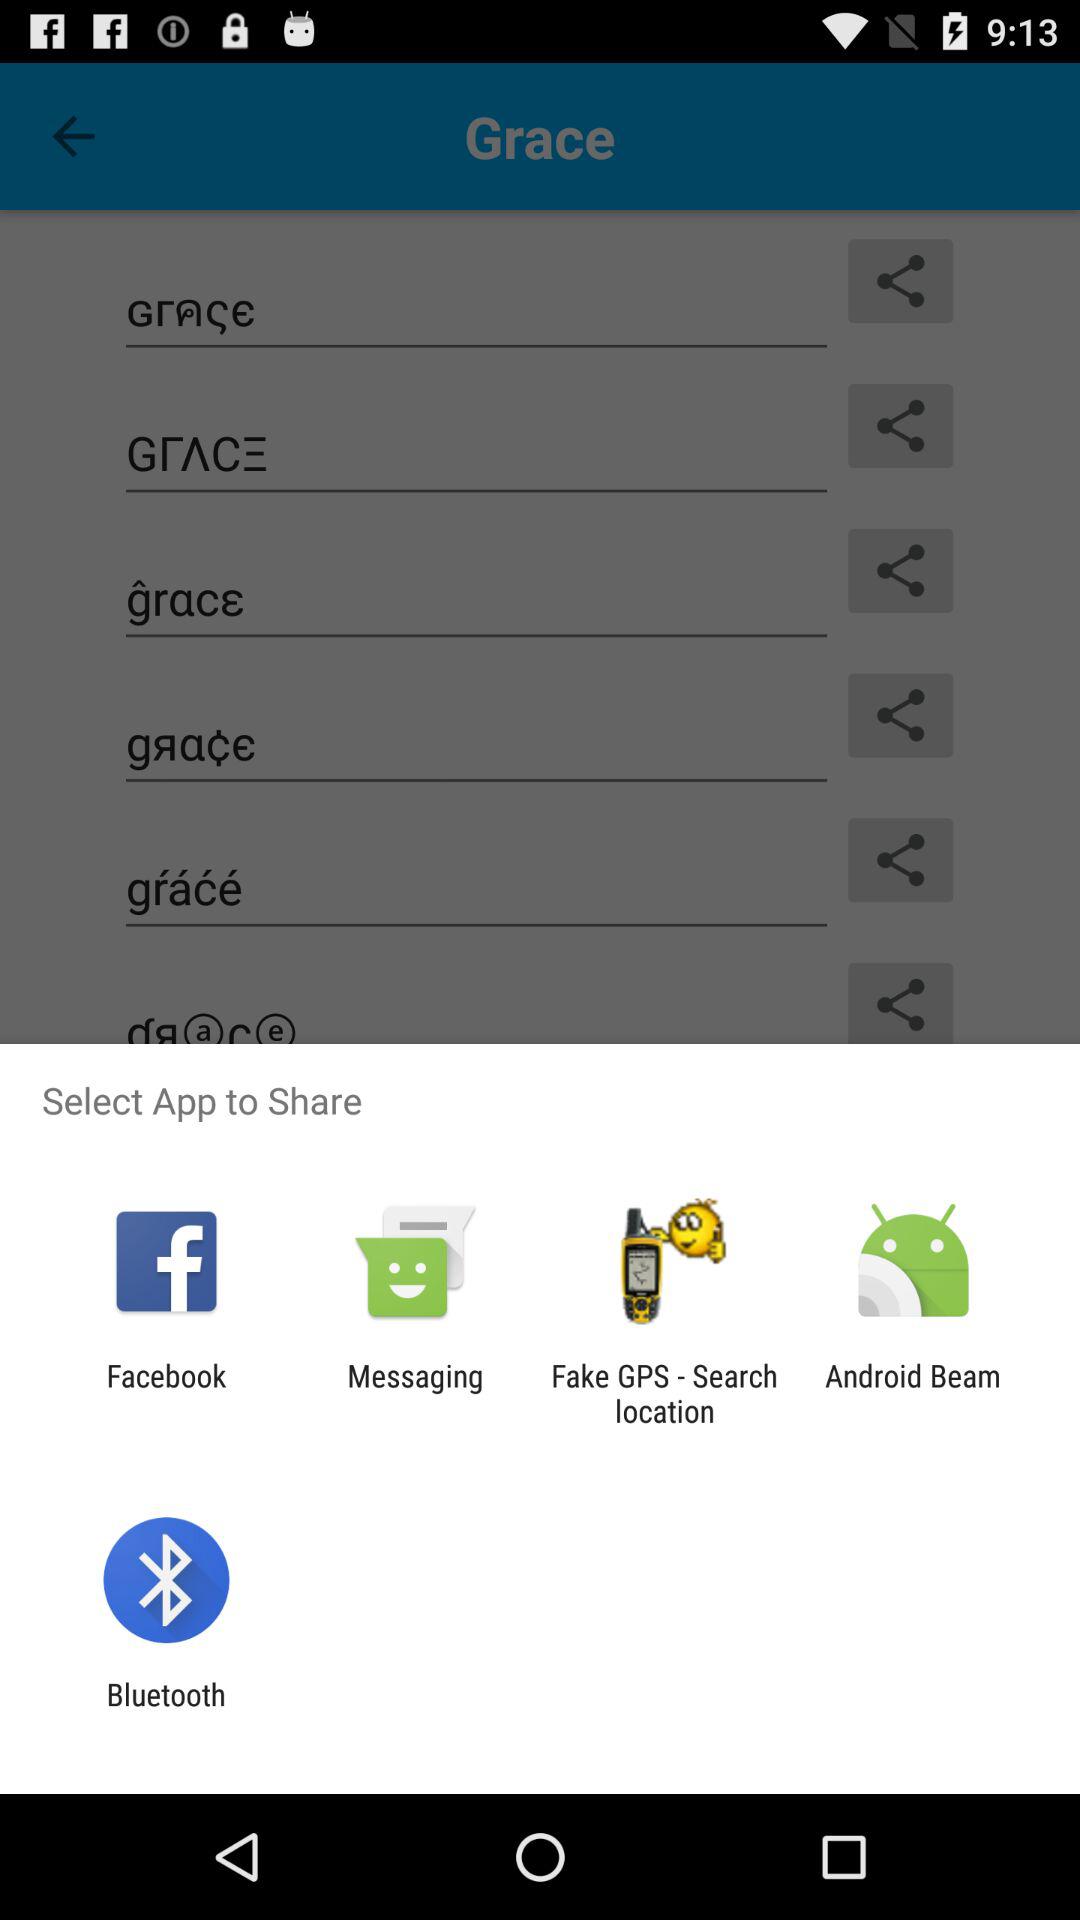 The width and height of the screenshot is (1080, 1920). Describe the element at coordinates (664, 1393) in the screenshot. I see `scroll to the fake gps search` at that location.